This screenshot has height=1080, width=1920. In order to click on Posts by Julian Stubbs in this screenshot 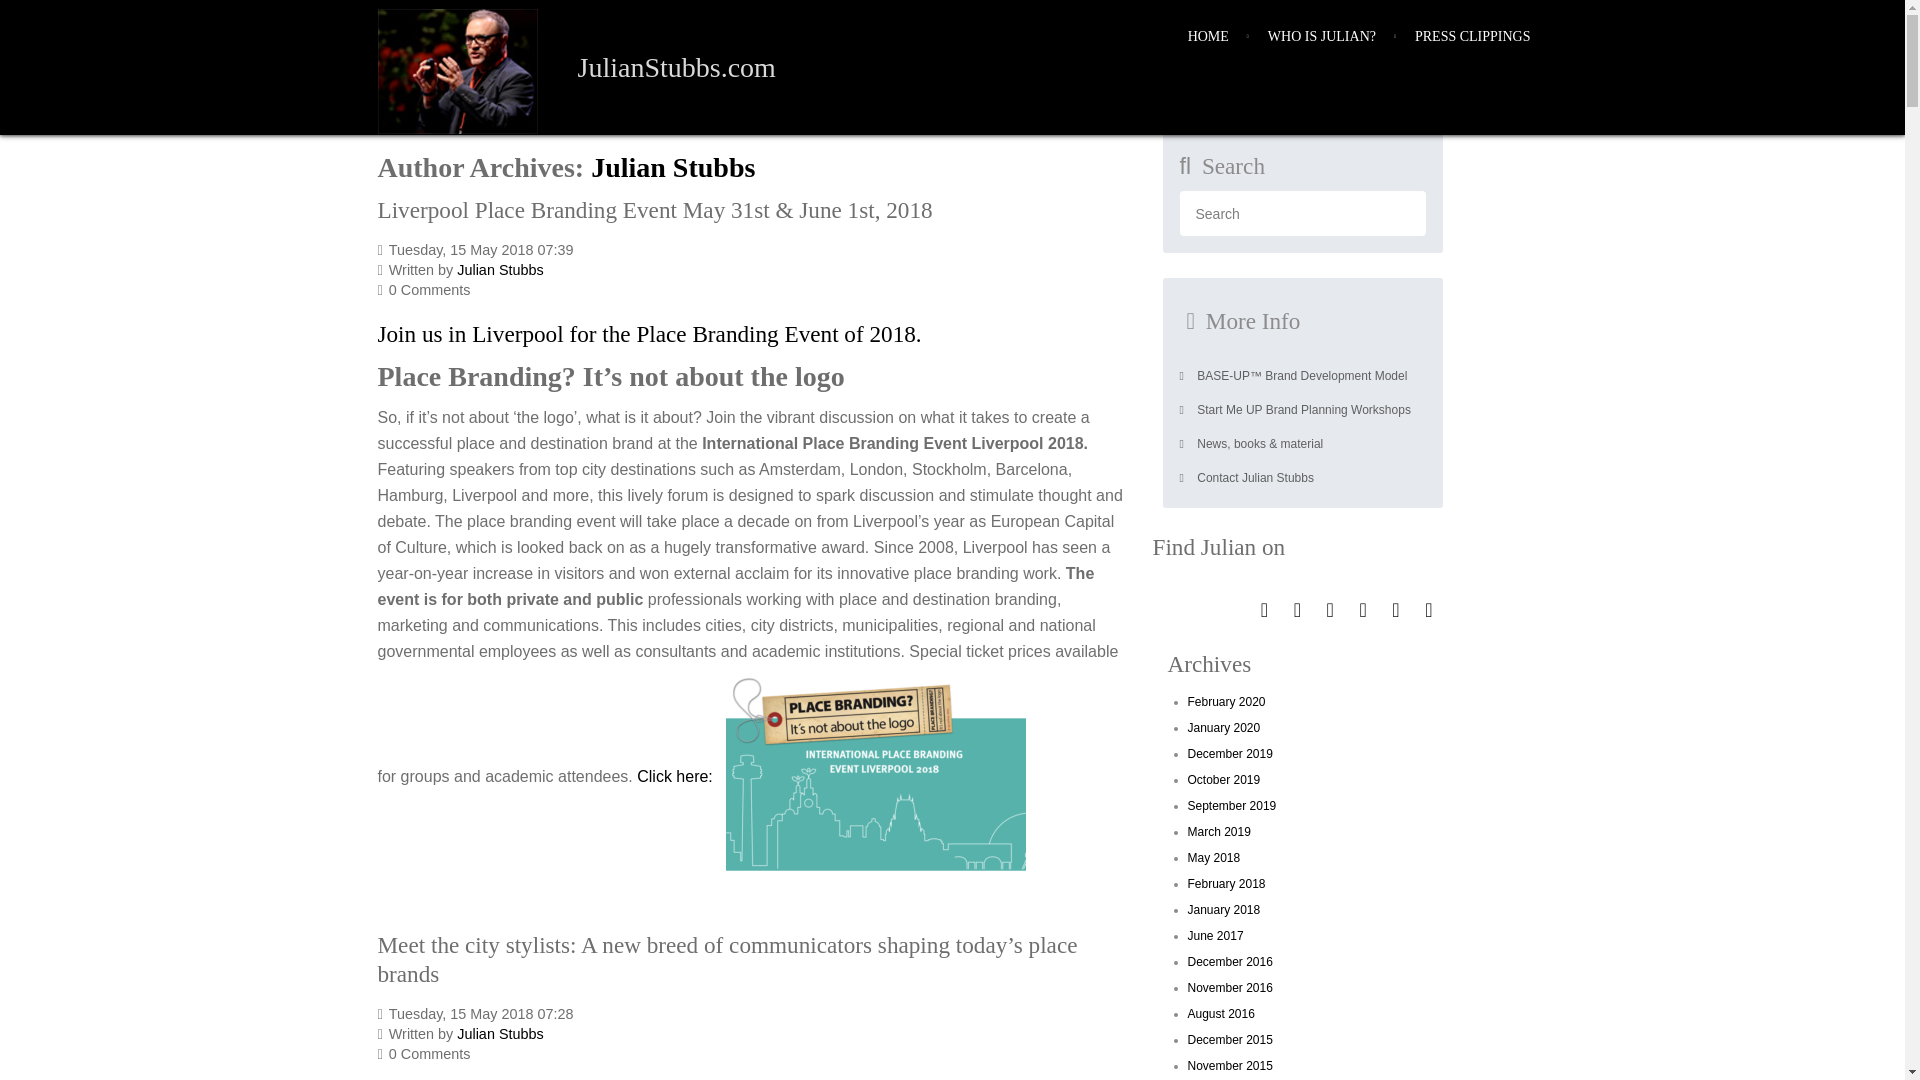, I will do `click(500, 270)`.